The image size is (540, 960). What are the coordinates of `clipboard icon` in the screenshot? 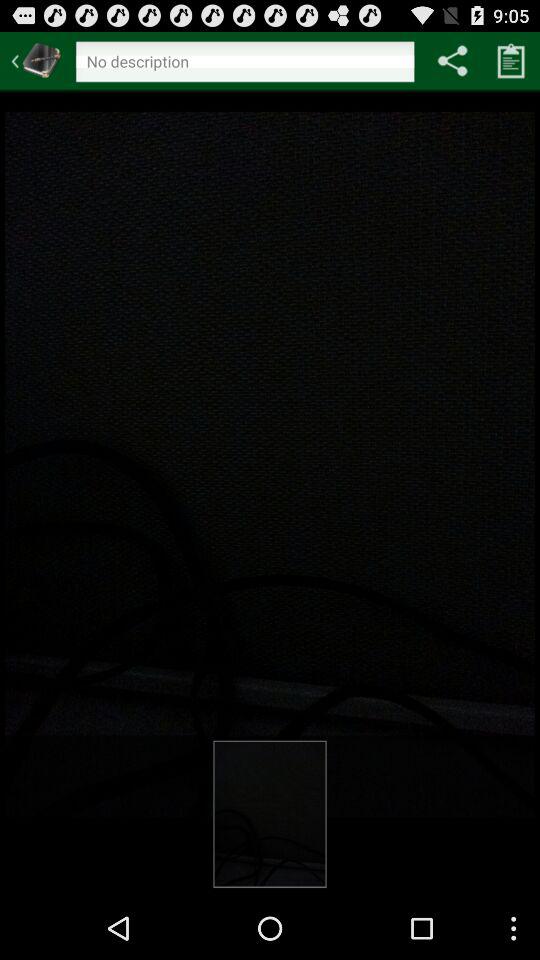 It's located at (511, 60).